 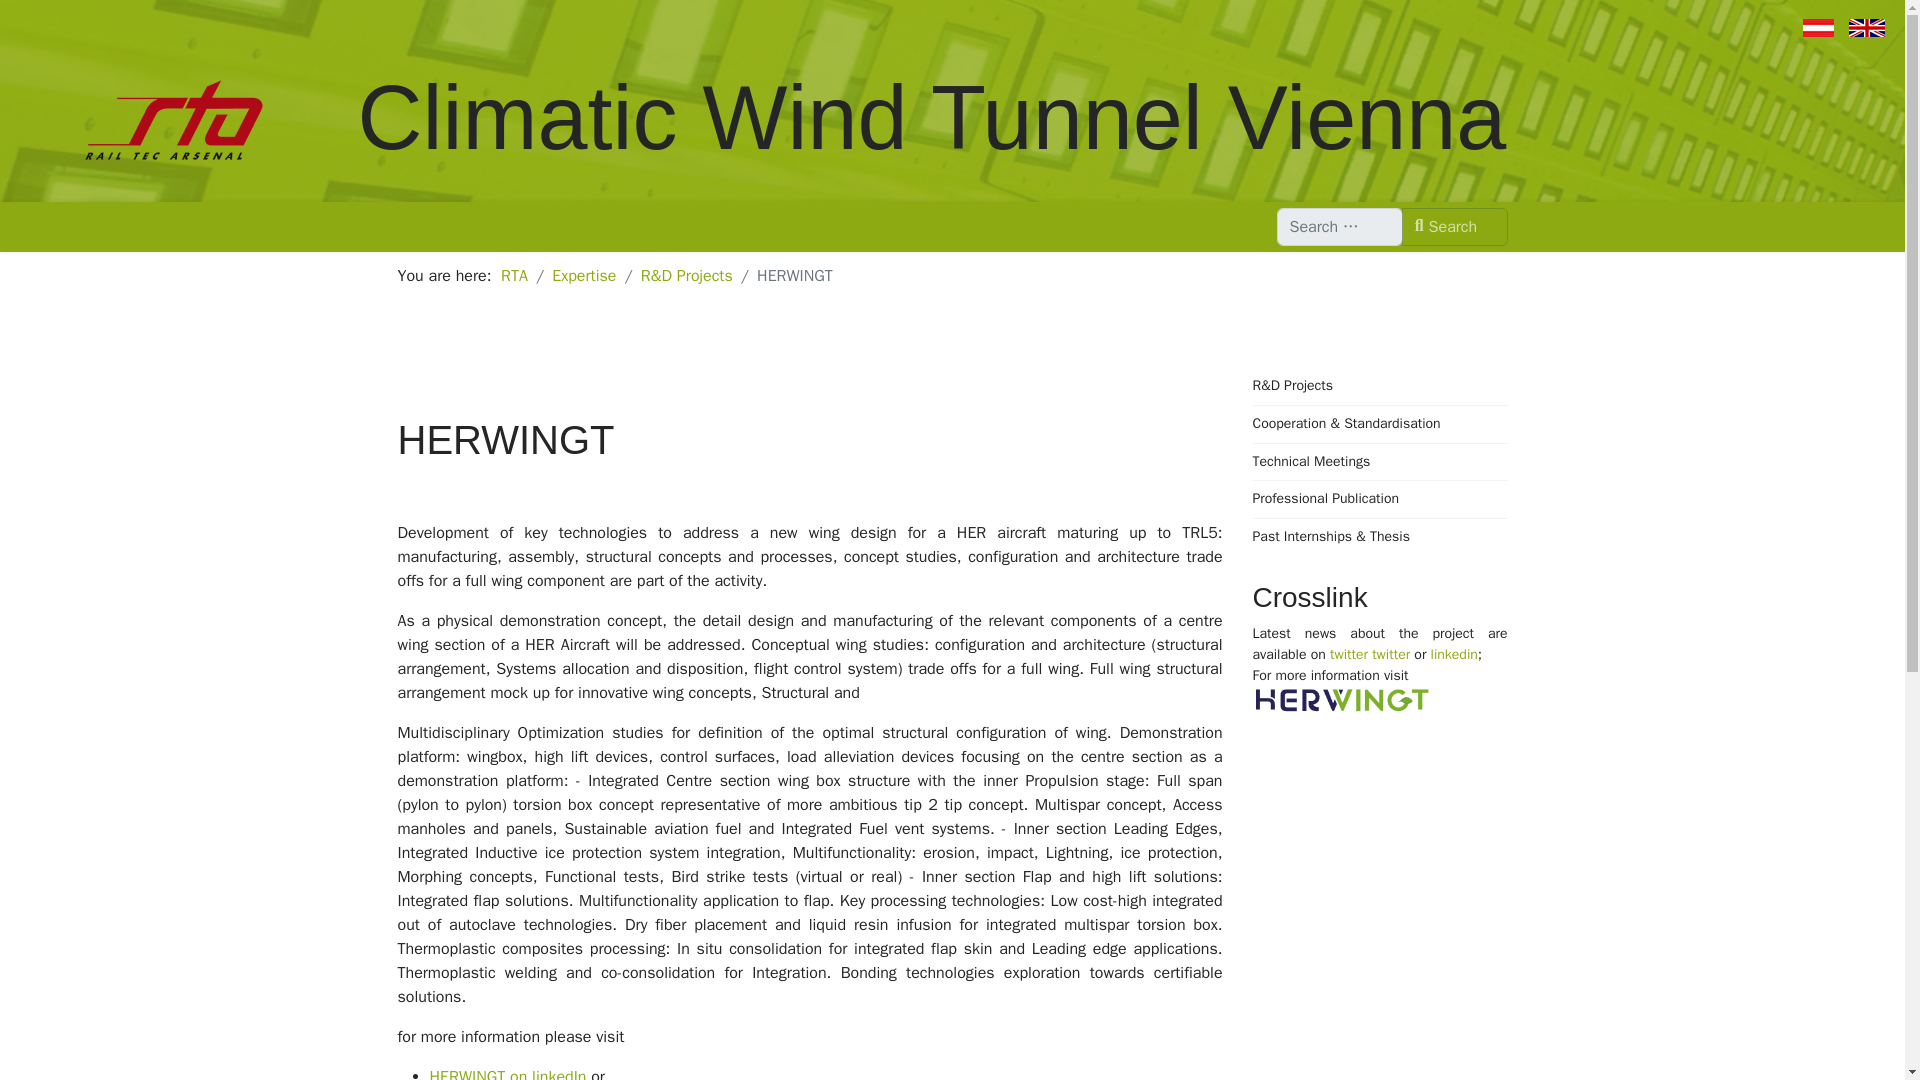 I want to click on RTA, so click(x=514, y=276).